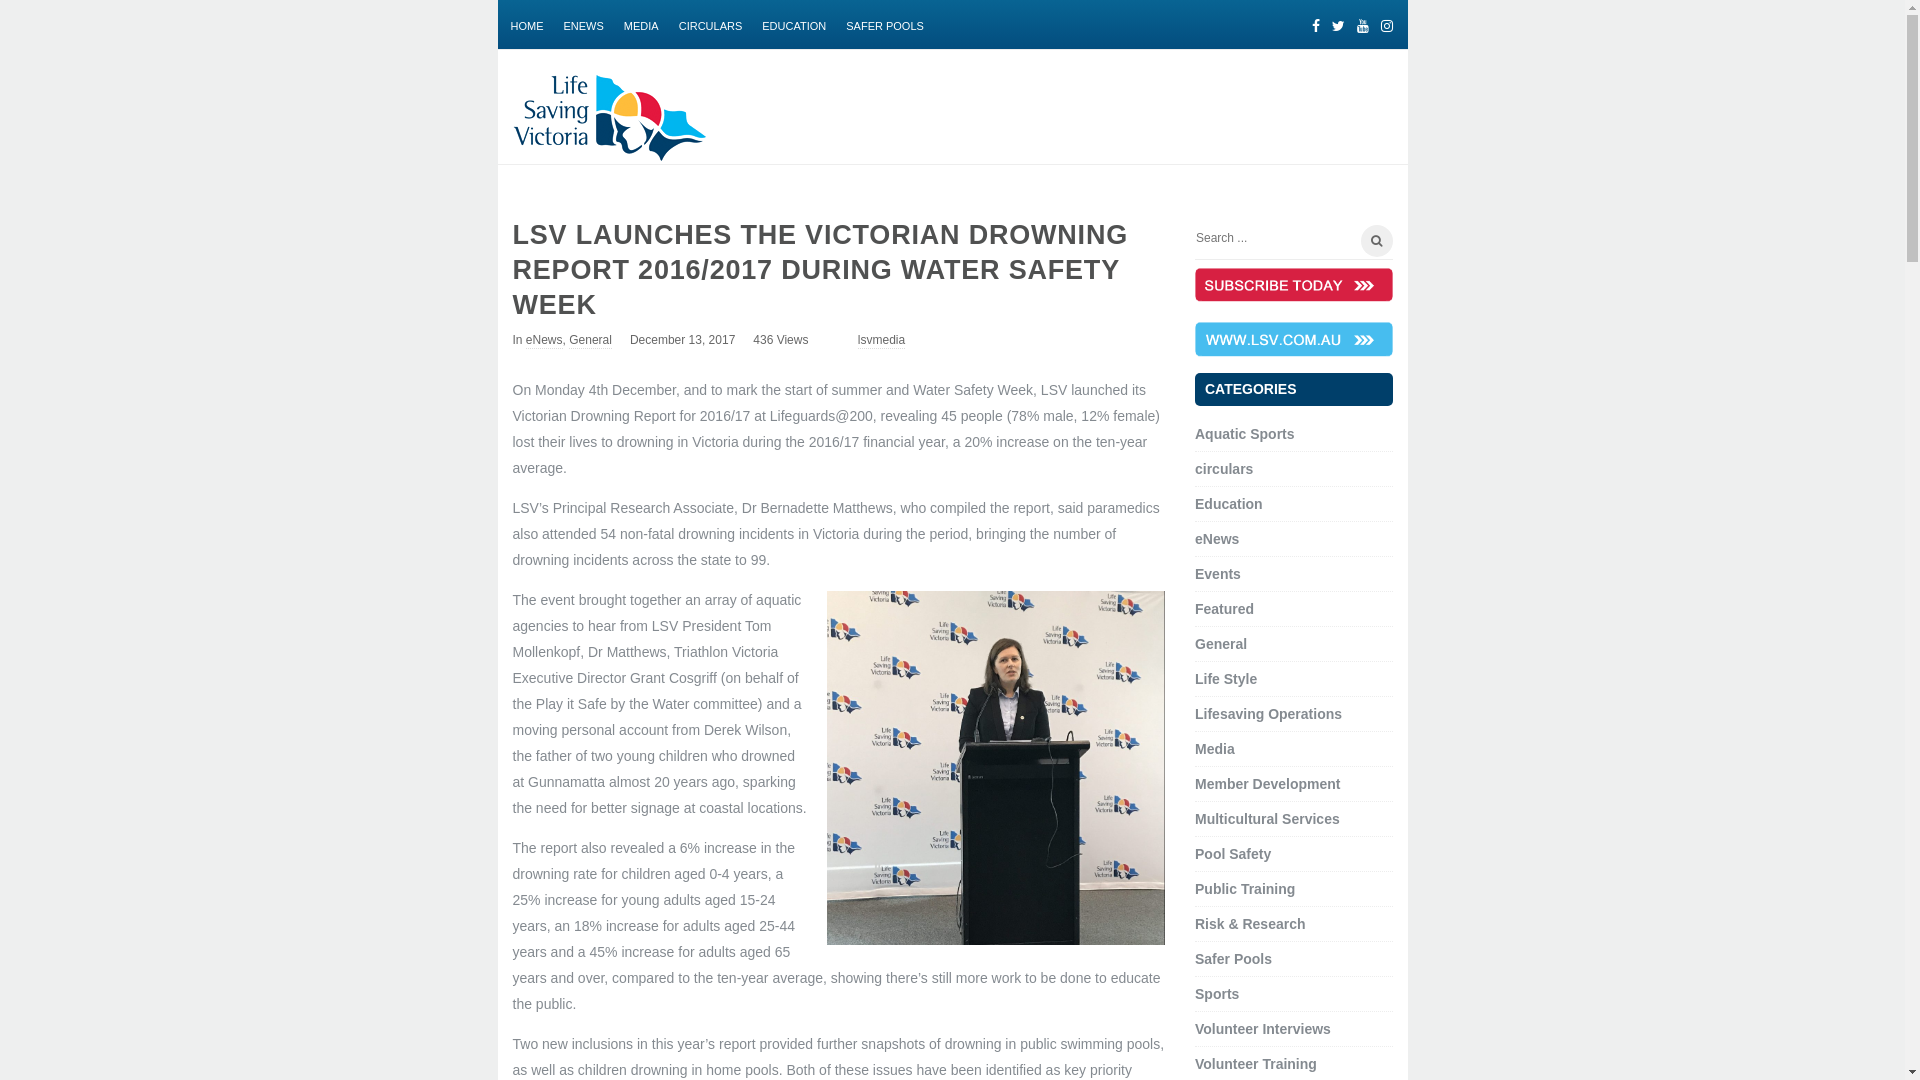 The height and width of the screenshot is (1080, 1920). Describe the element at coordinates (1386, 18) in the screenshot. I see `Instagram` at that location.